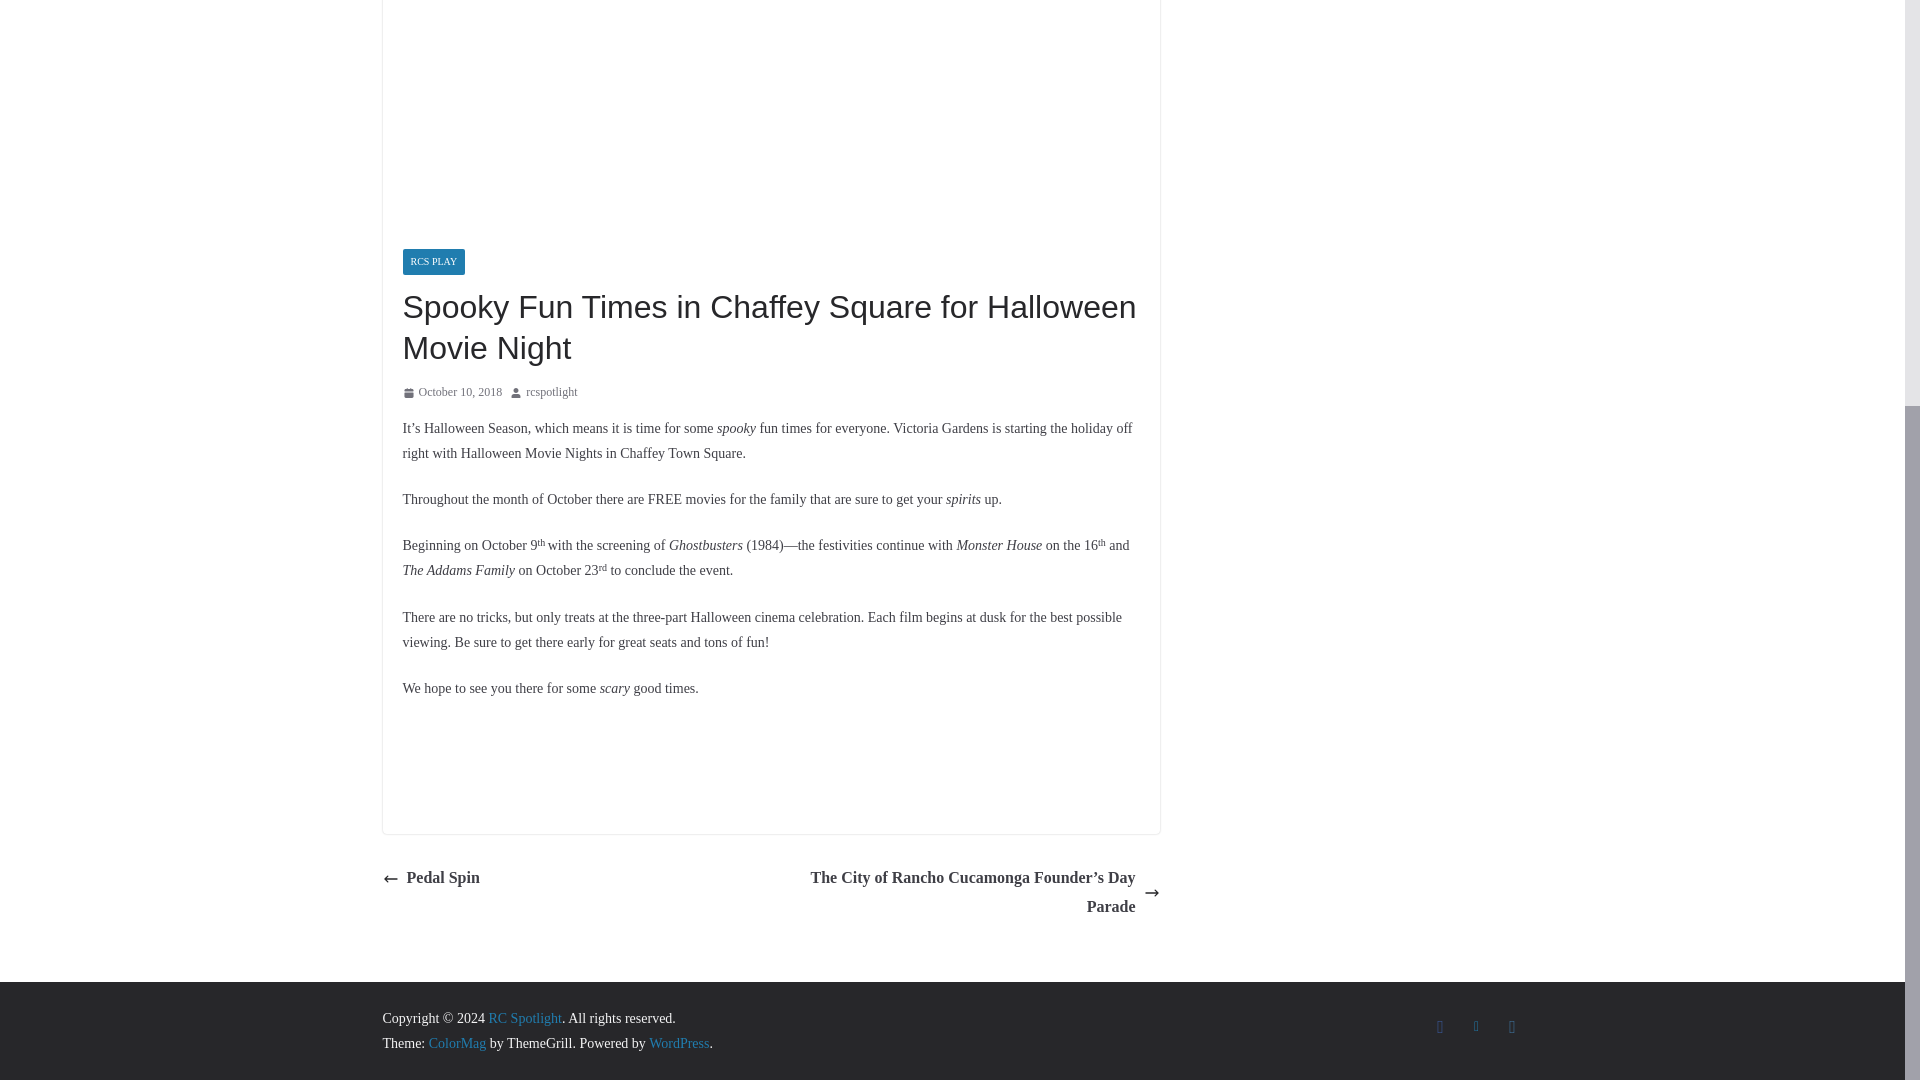  Describe the element at coordinates (430, 878) in the screenshot. I see `Pedal Spin` at that location.